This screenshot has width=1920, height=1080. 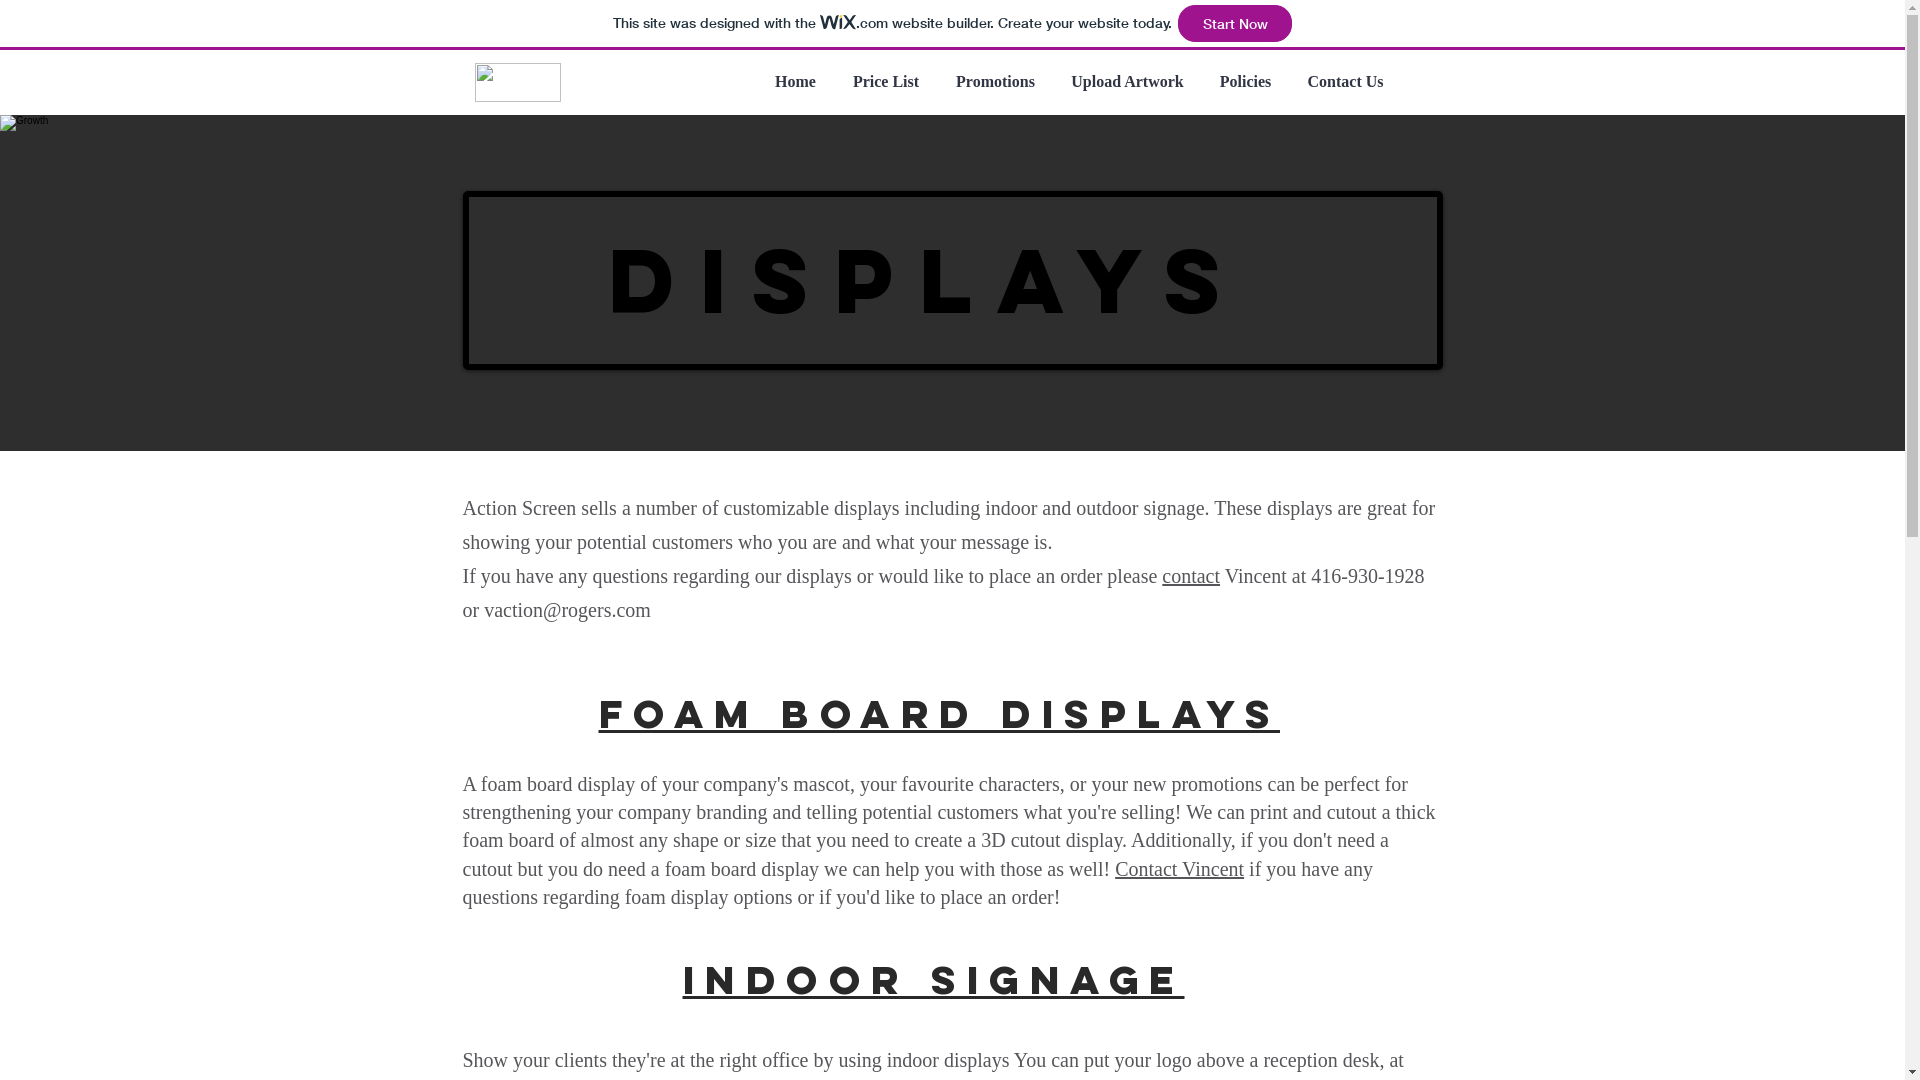 What do you see at coordinates (1128, 82) in the screenshot?
I see `Upload Artwork` at bounding box center [1128, 82].